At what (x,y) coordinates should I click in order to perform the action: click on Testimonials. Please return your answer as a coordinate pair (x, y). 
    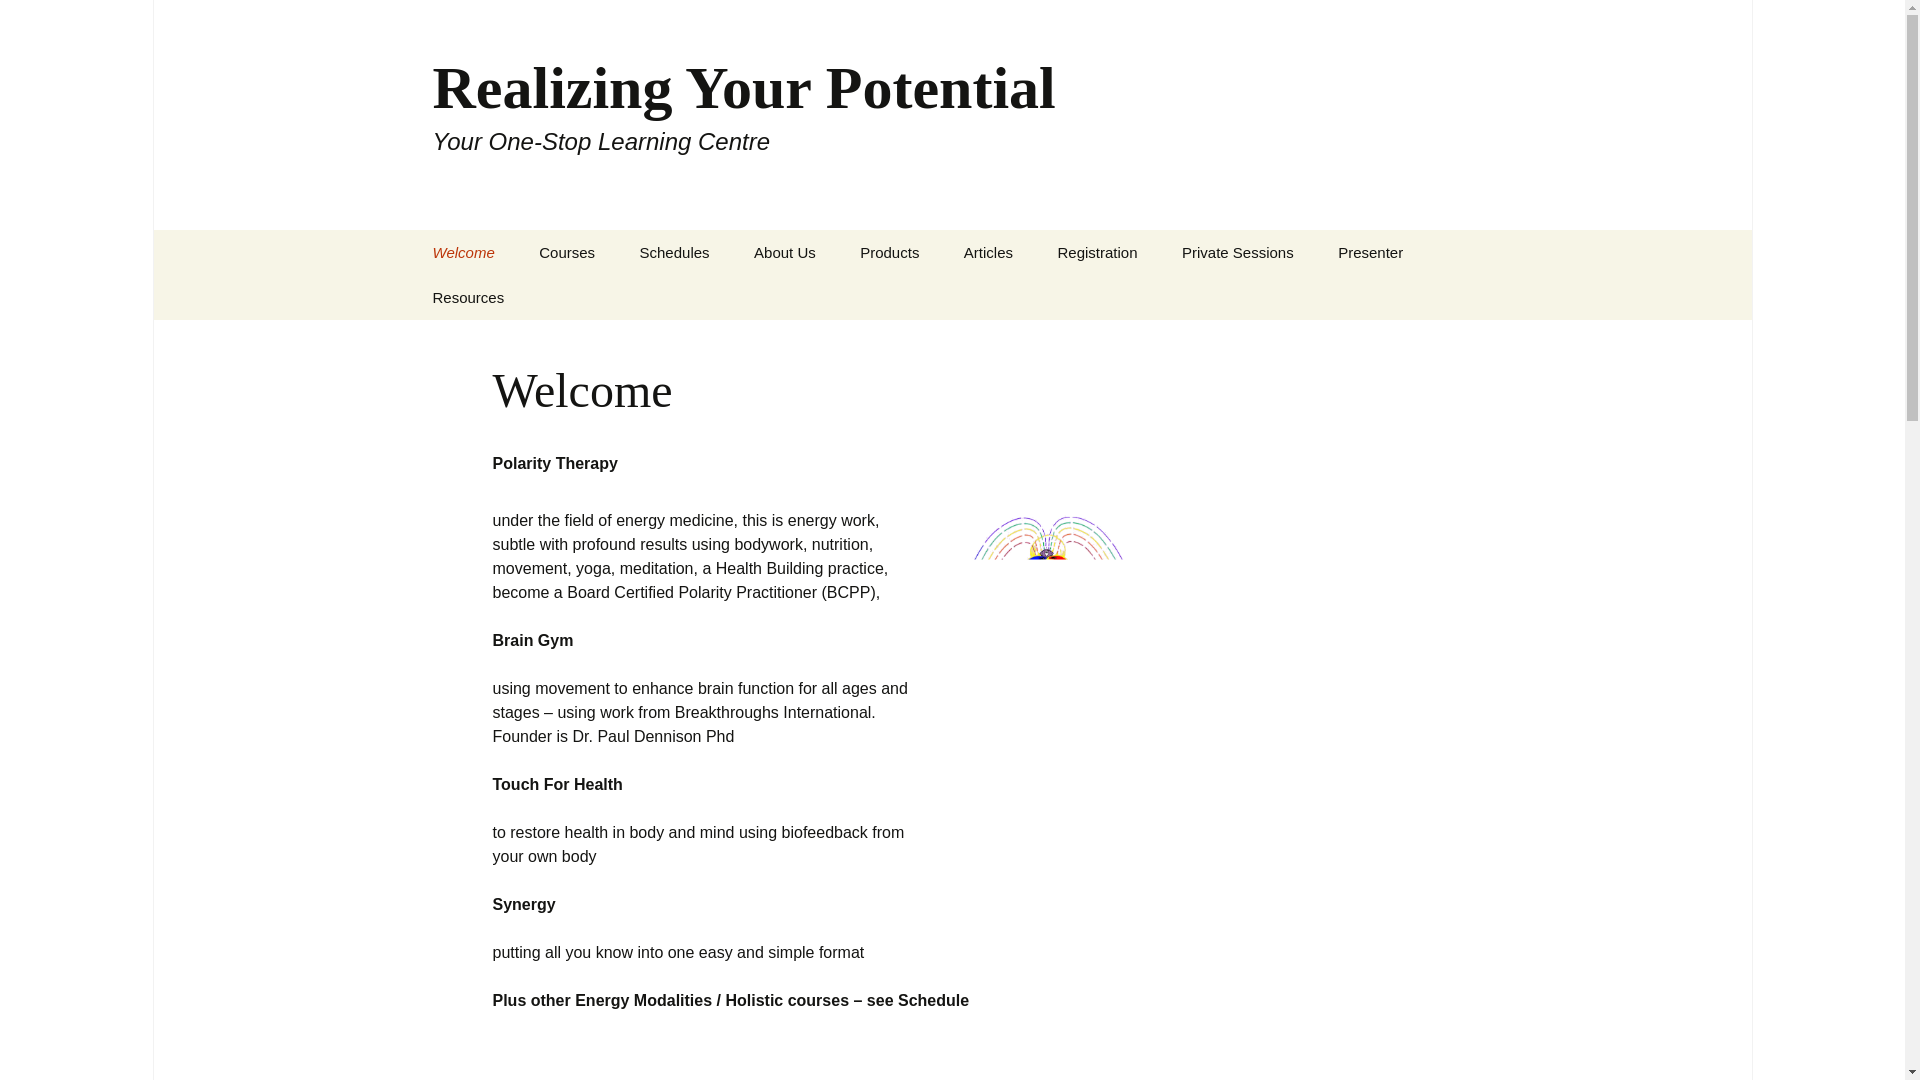
    Looking at the image, I should click on (566, 252).